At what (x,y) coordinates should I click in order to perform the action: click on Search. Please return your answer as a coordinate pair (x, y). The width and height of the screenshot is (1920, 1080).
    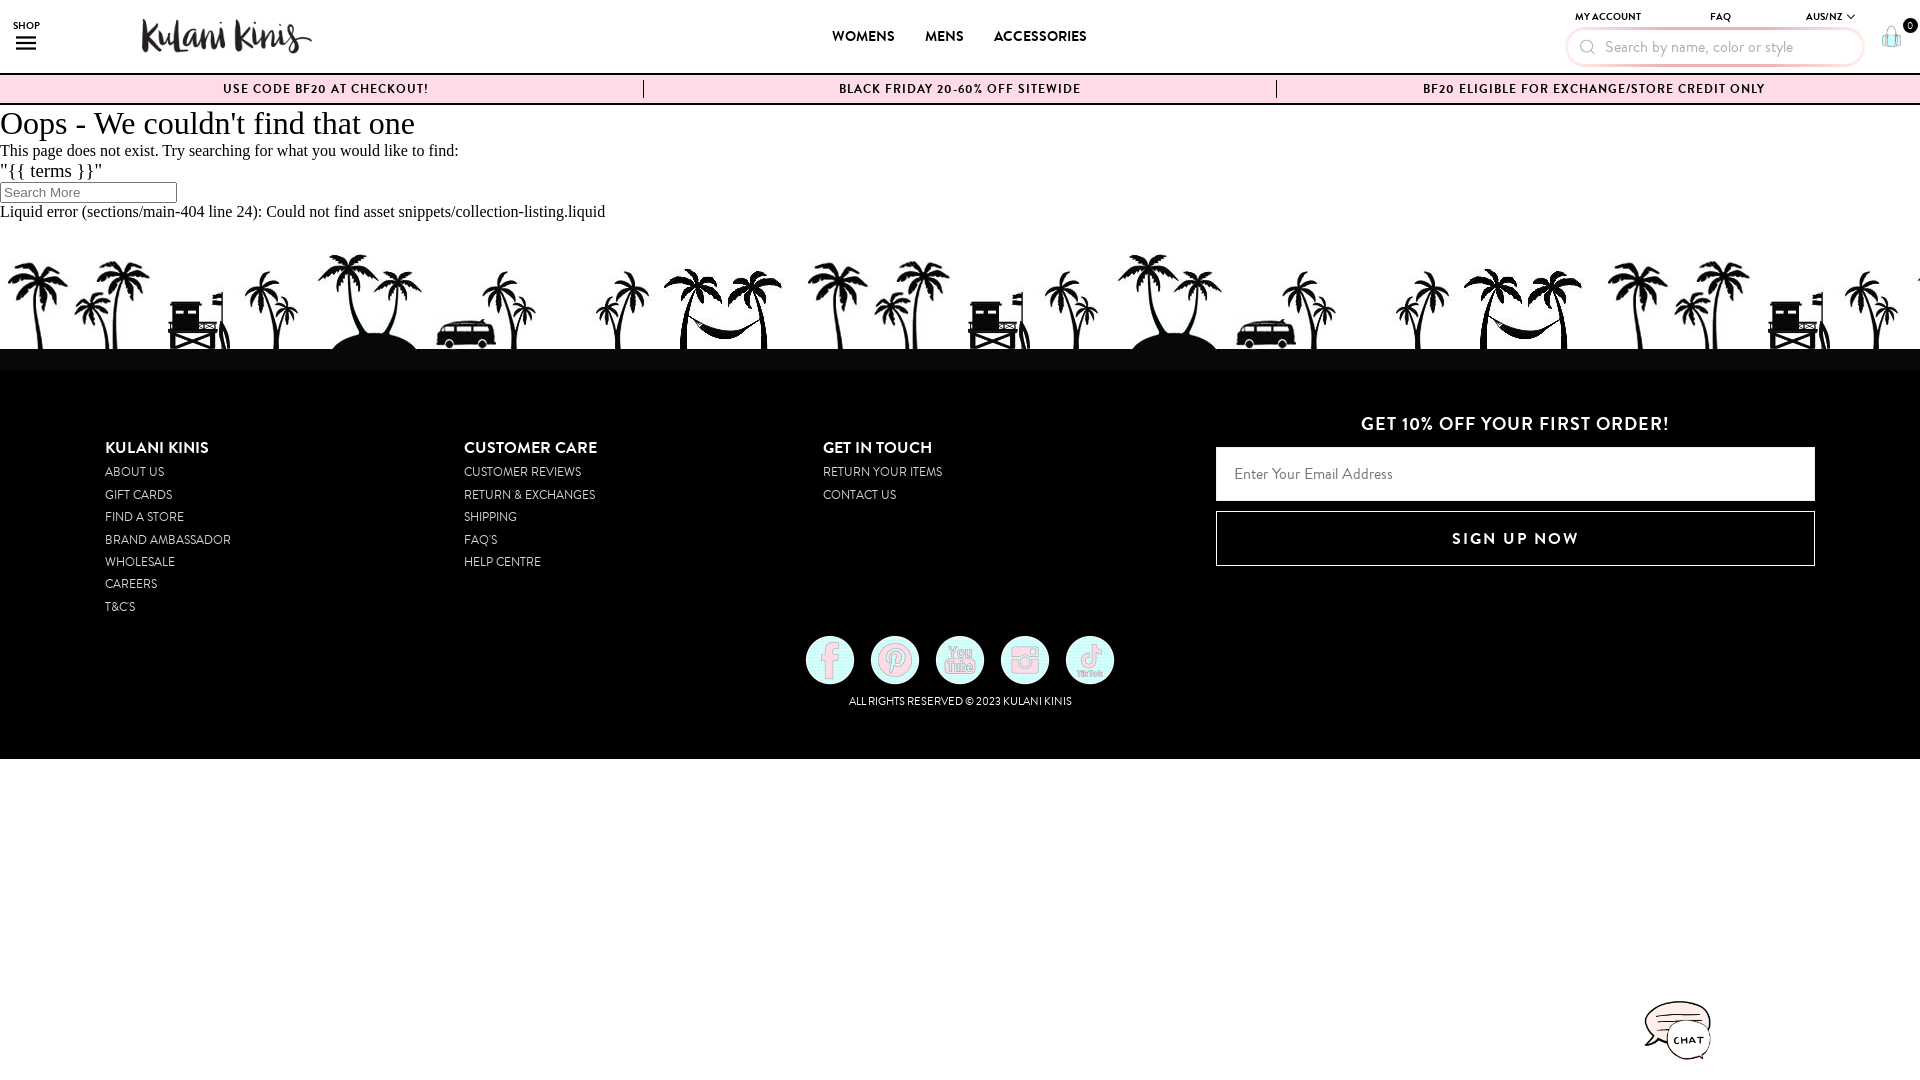
    Looking at the image, I should click on (29, 10).